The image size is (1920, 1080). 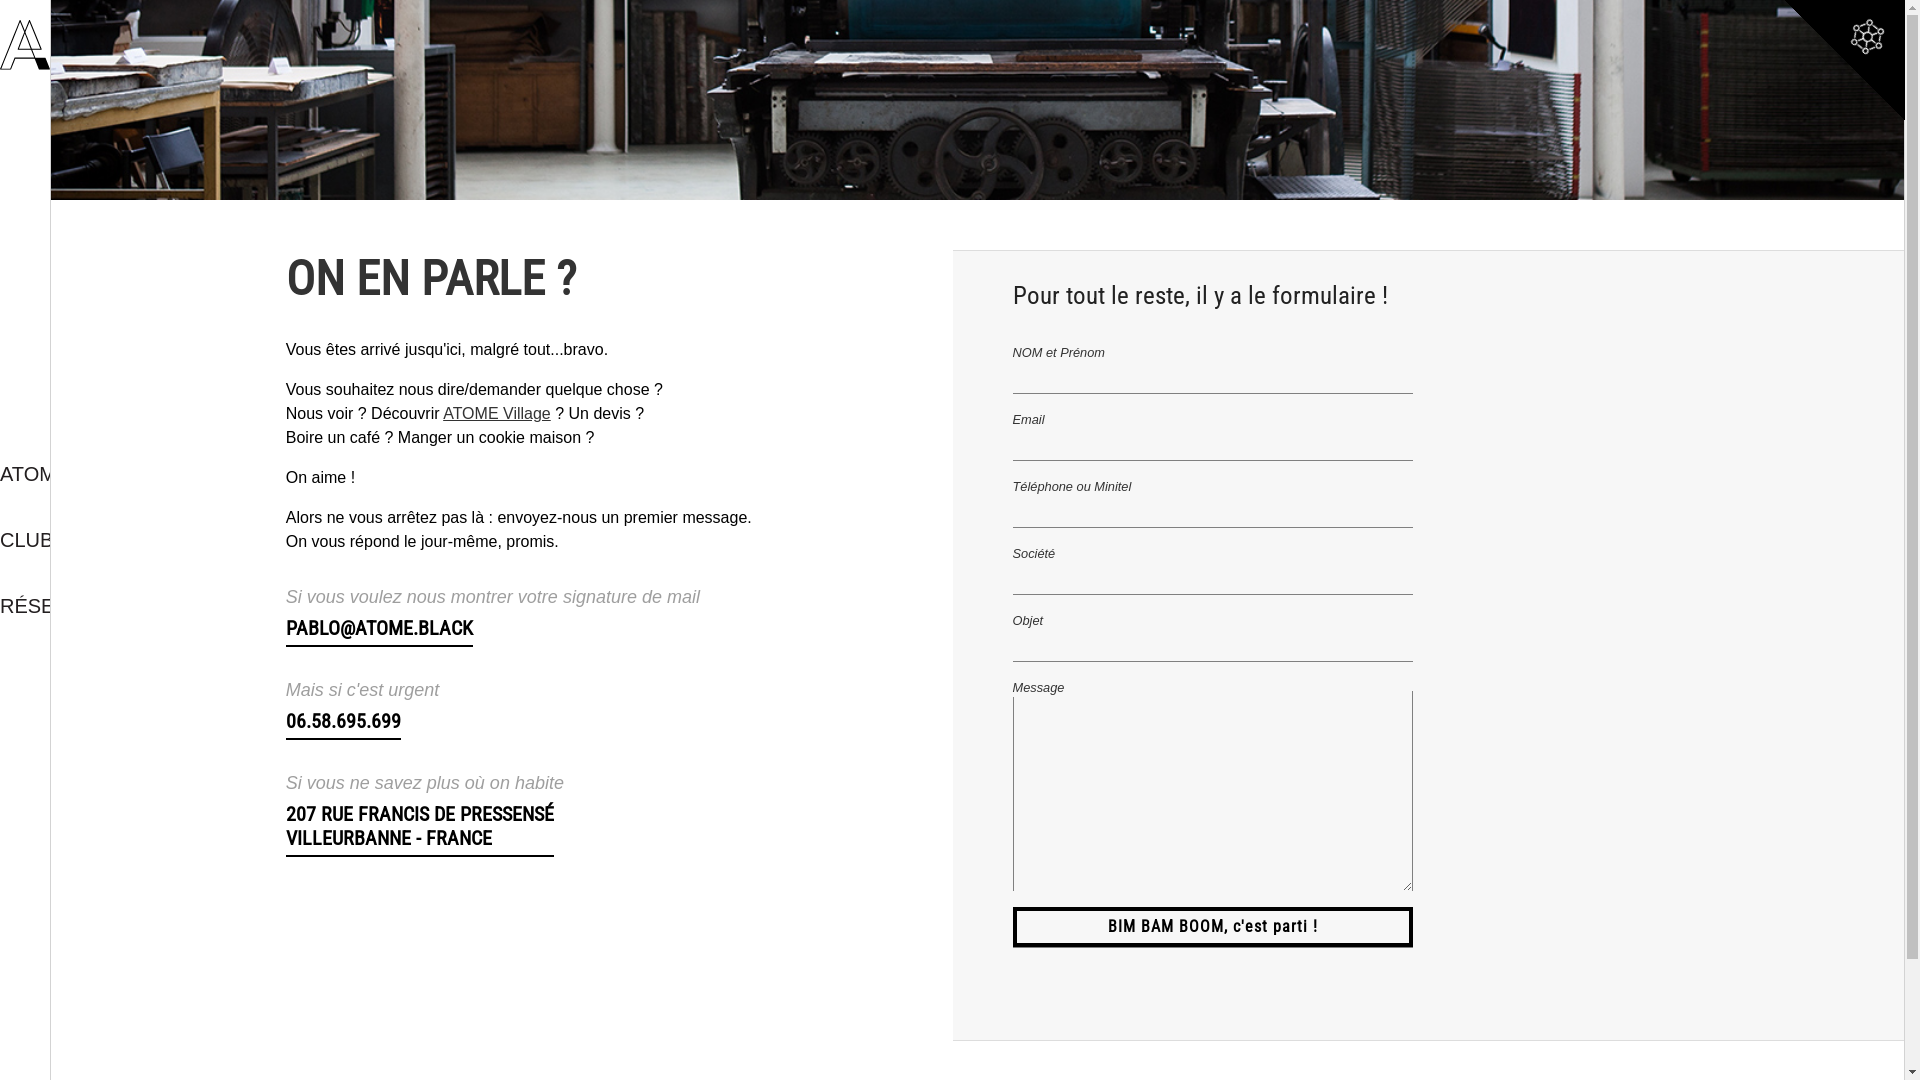 What do you see at coordinates (25, 474) in the screenshot?
I see `ATOME` at bounding box center [25, 474].